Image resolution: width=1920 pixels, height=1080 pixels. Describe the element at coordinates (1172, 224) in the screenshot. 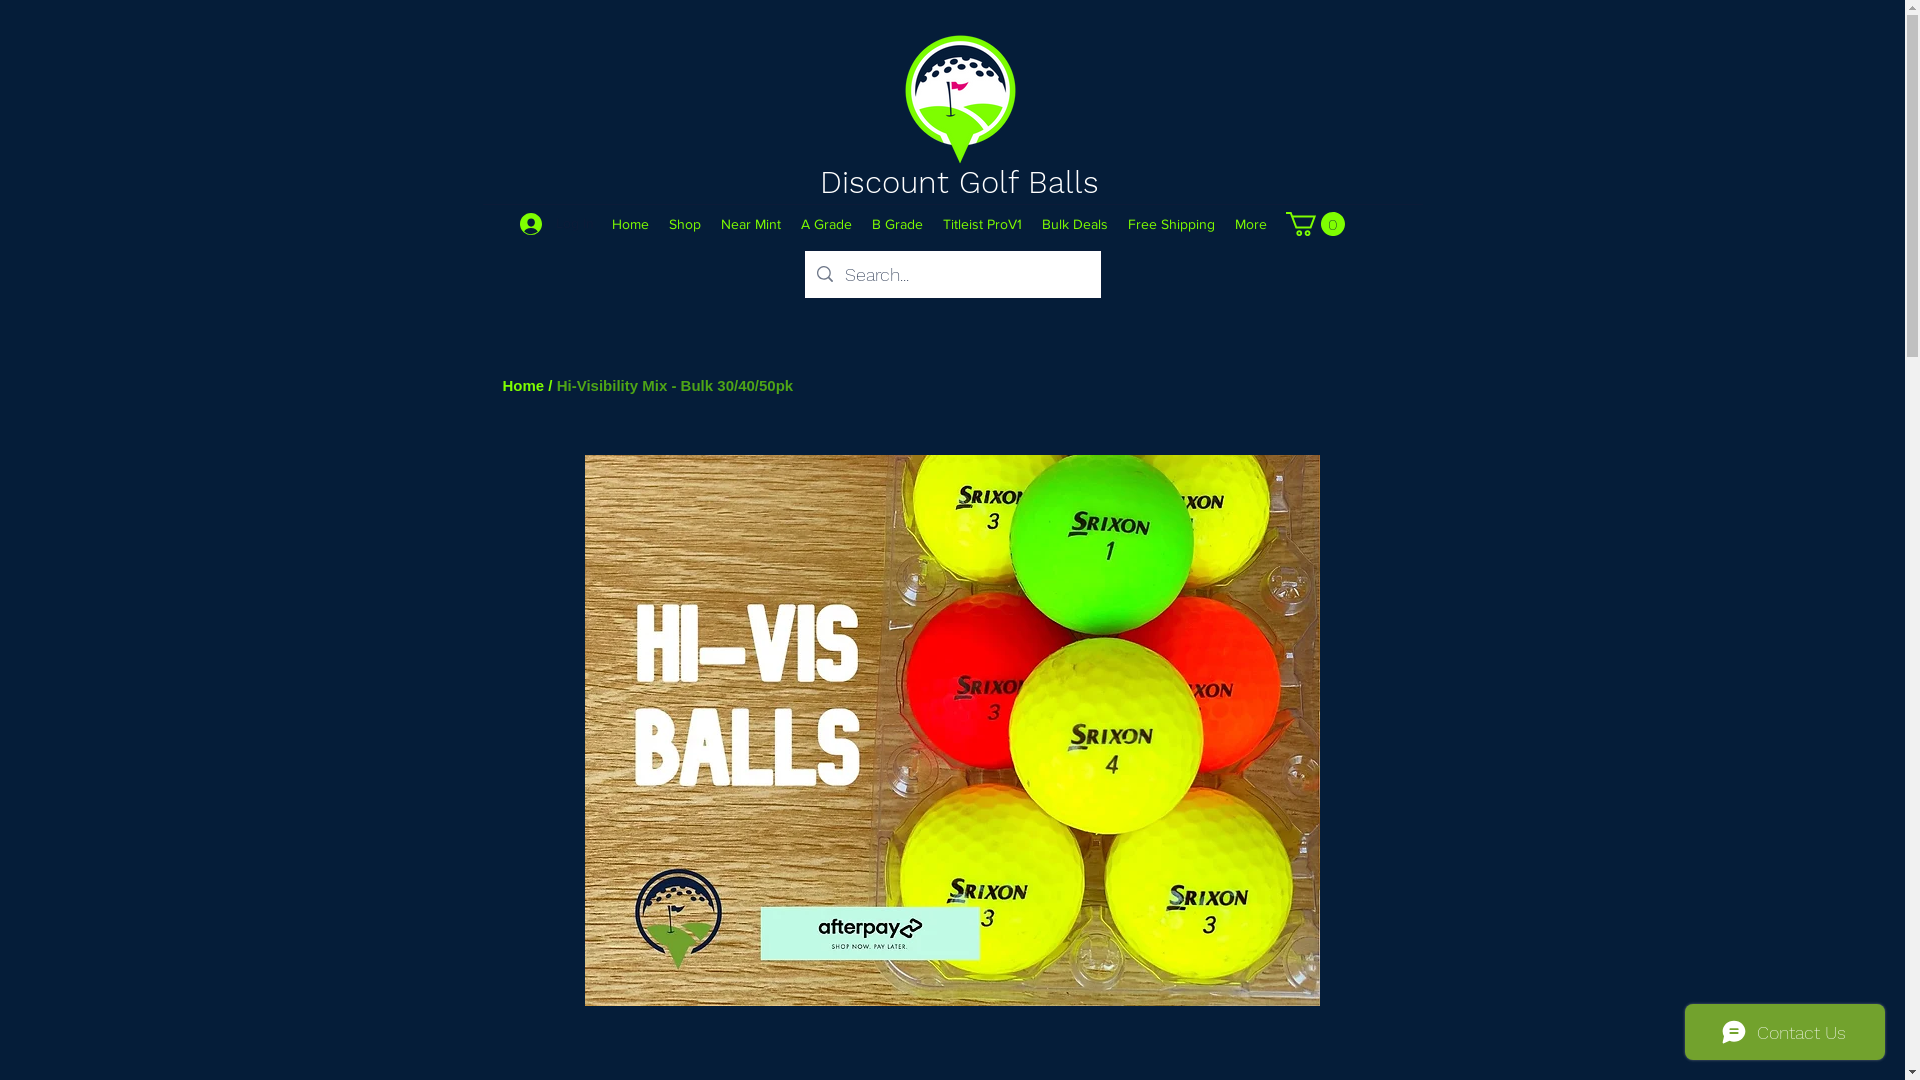

I see `Free Shipping` at that location.